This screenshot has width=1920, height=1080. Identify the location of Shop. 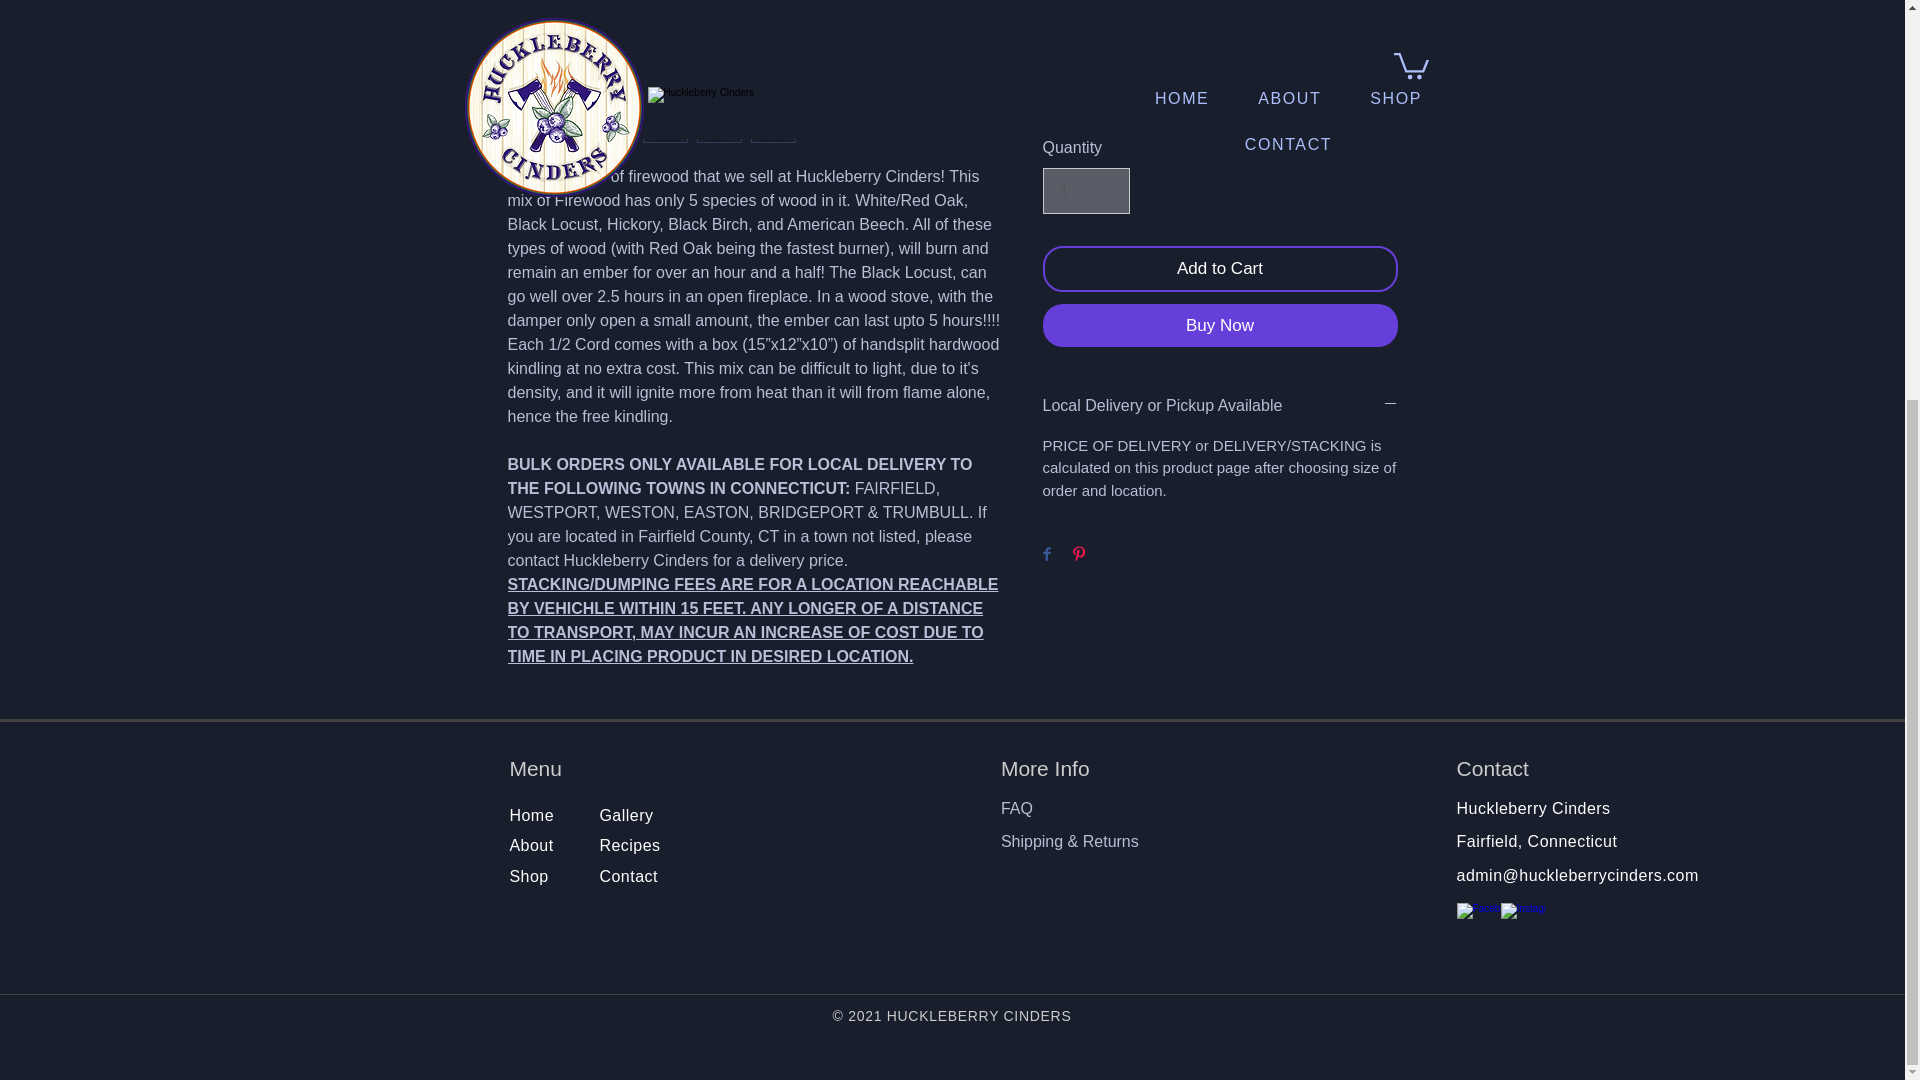
(528, 876).